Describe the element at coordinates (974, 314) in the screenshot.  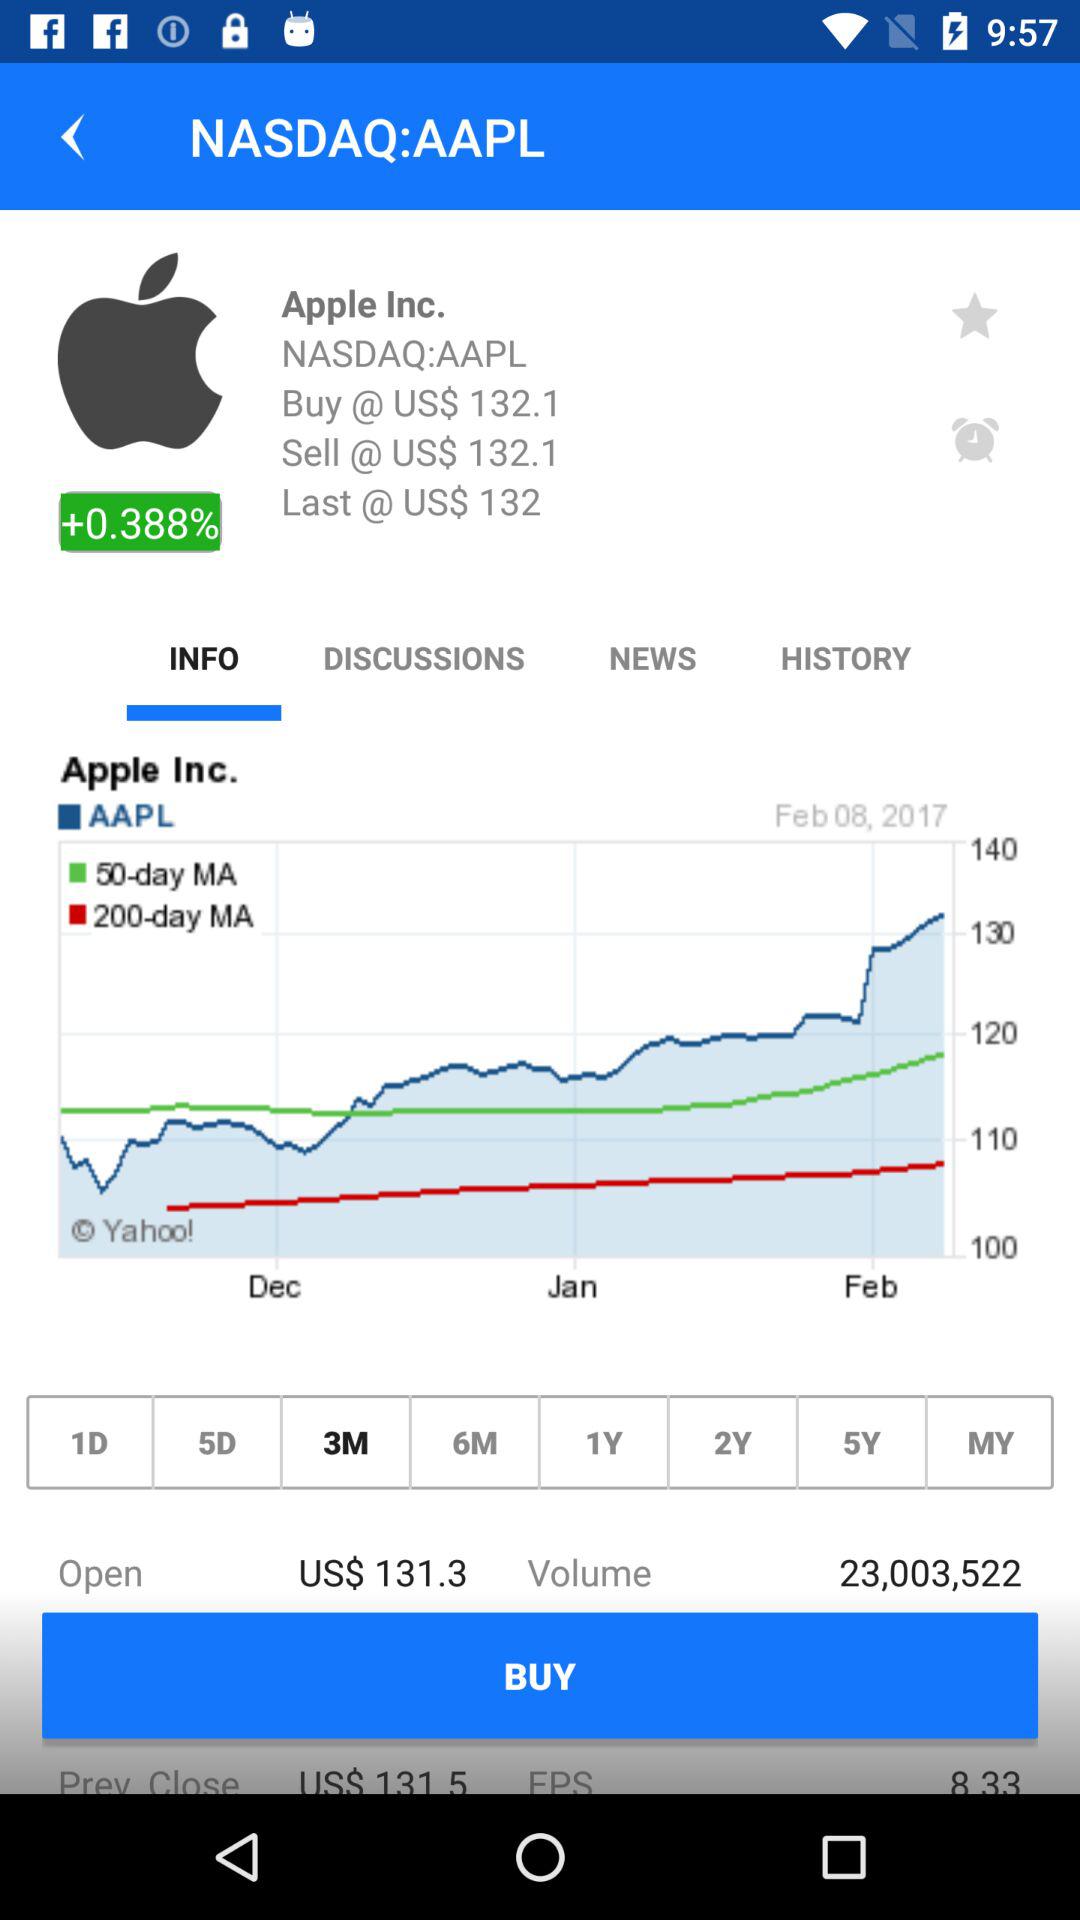
I see `select the first star in the page` at that location.